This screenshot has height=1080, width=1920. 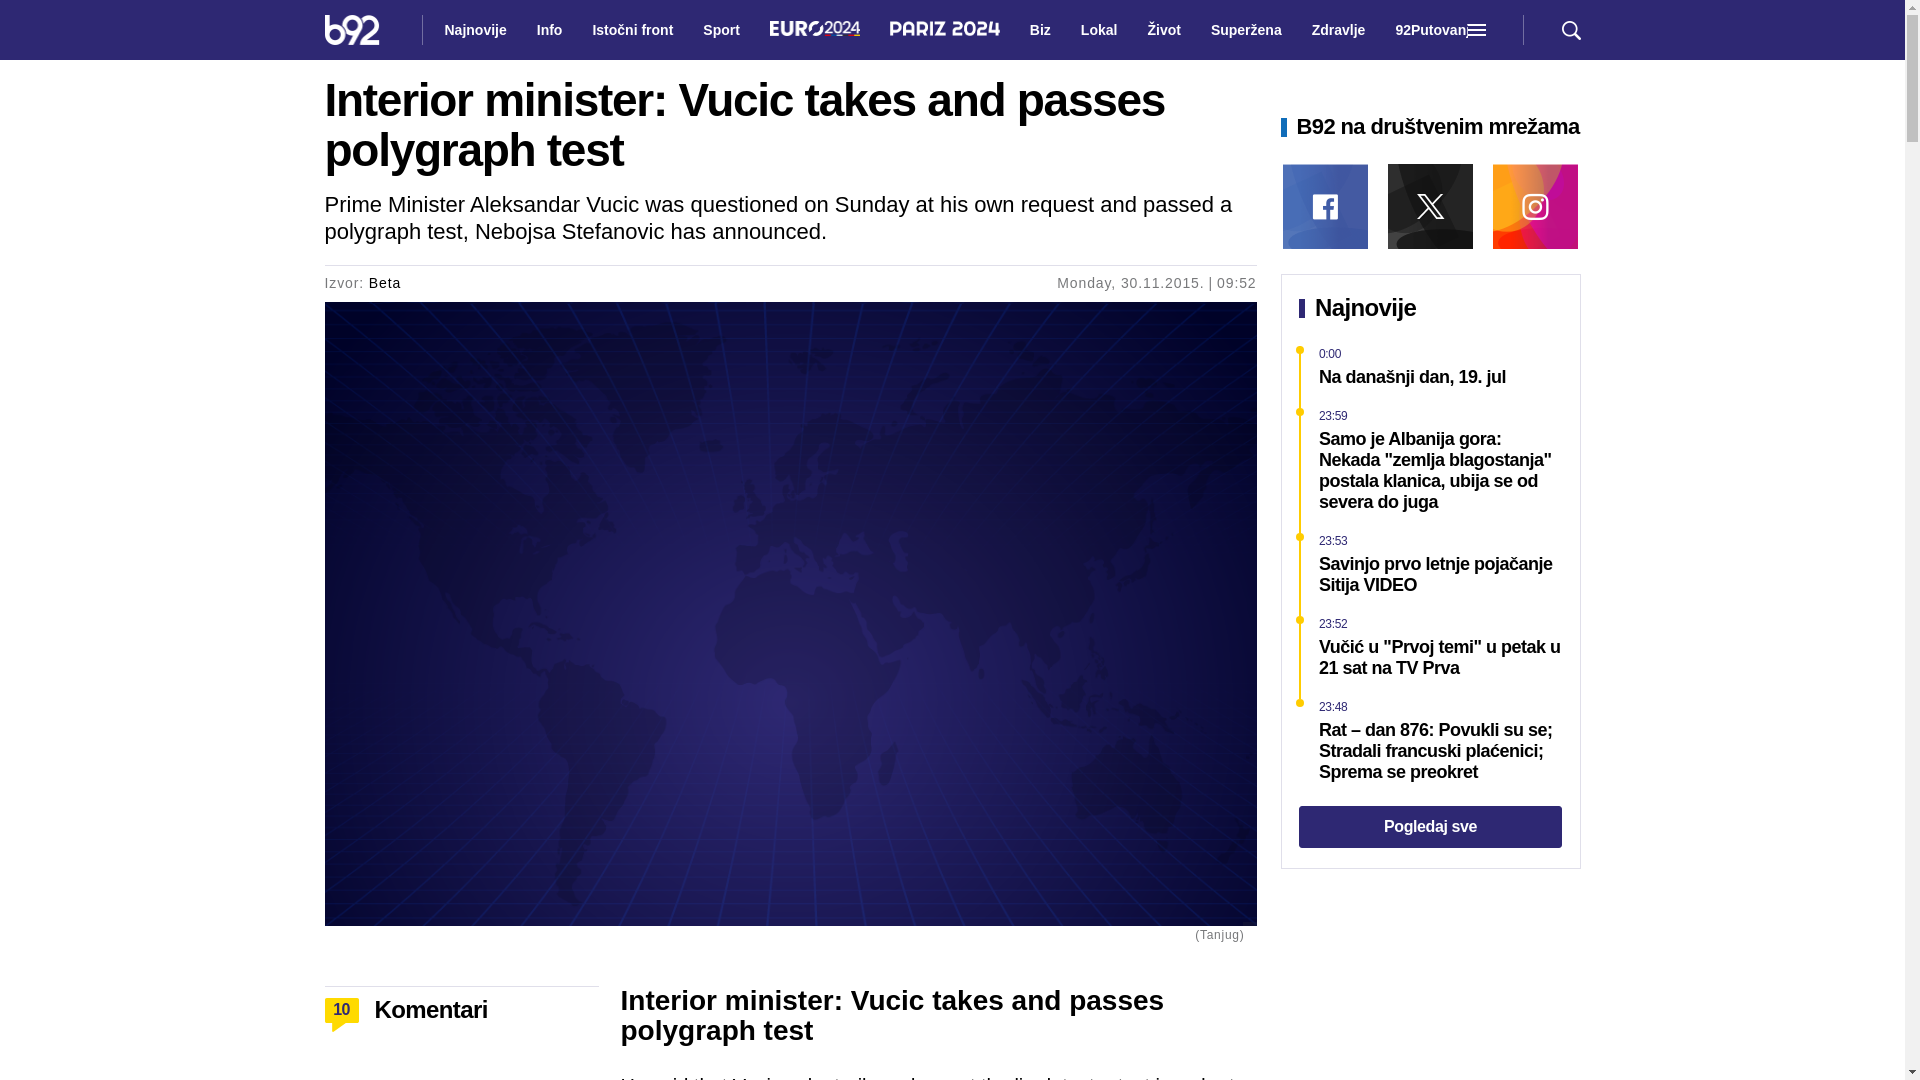 What do you see at coordinates (722, 30) in the screenshot?
I see `Sport` at bounding box center [722, 30].